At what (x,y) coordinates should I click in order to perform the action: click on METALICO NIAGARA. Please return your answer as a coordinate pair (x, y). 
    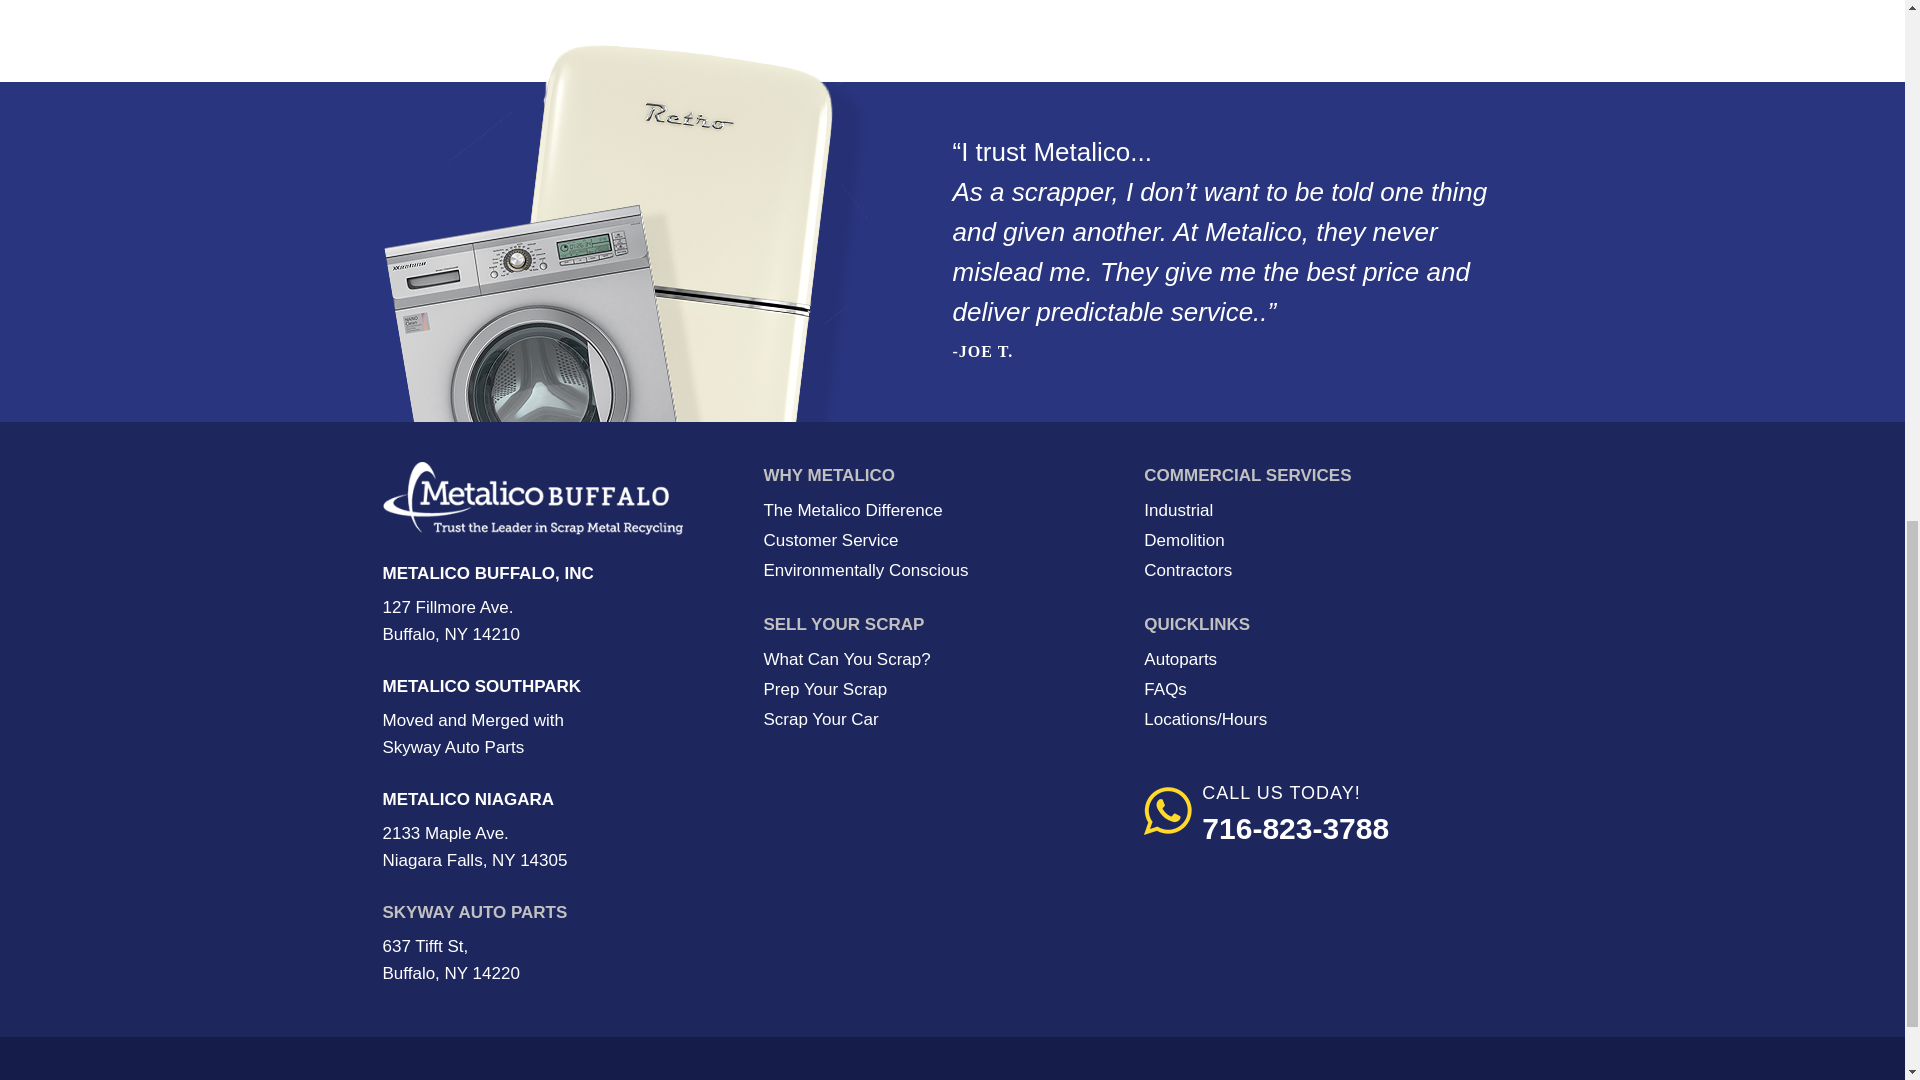
    Looking at the image, I should click on (468, 798).